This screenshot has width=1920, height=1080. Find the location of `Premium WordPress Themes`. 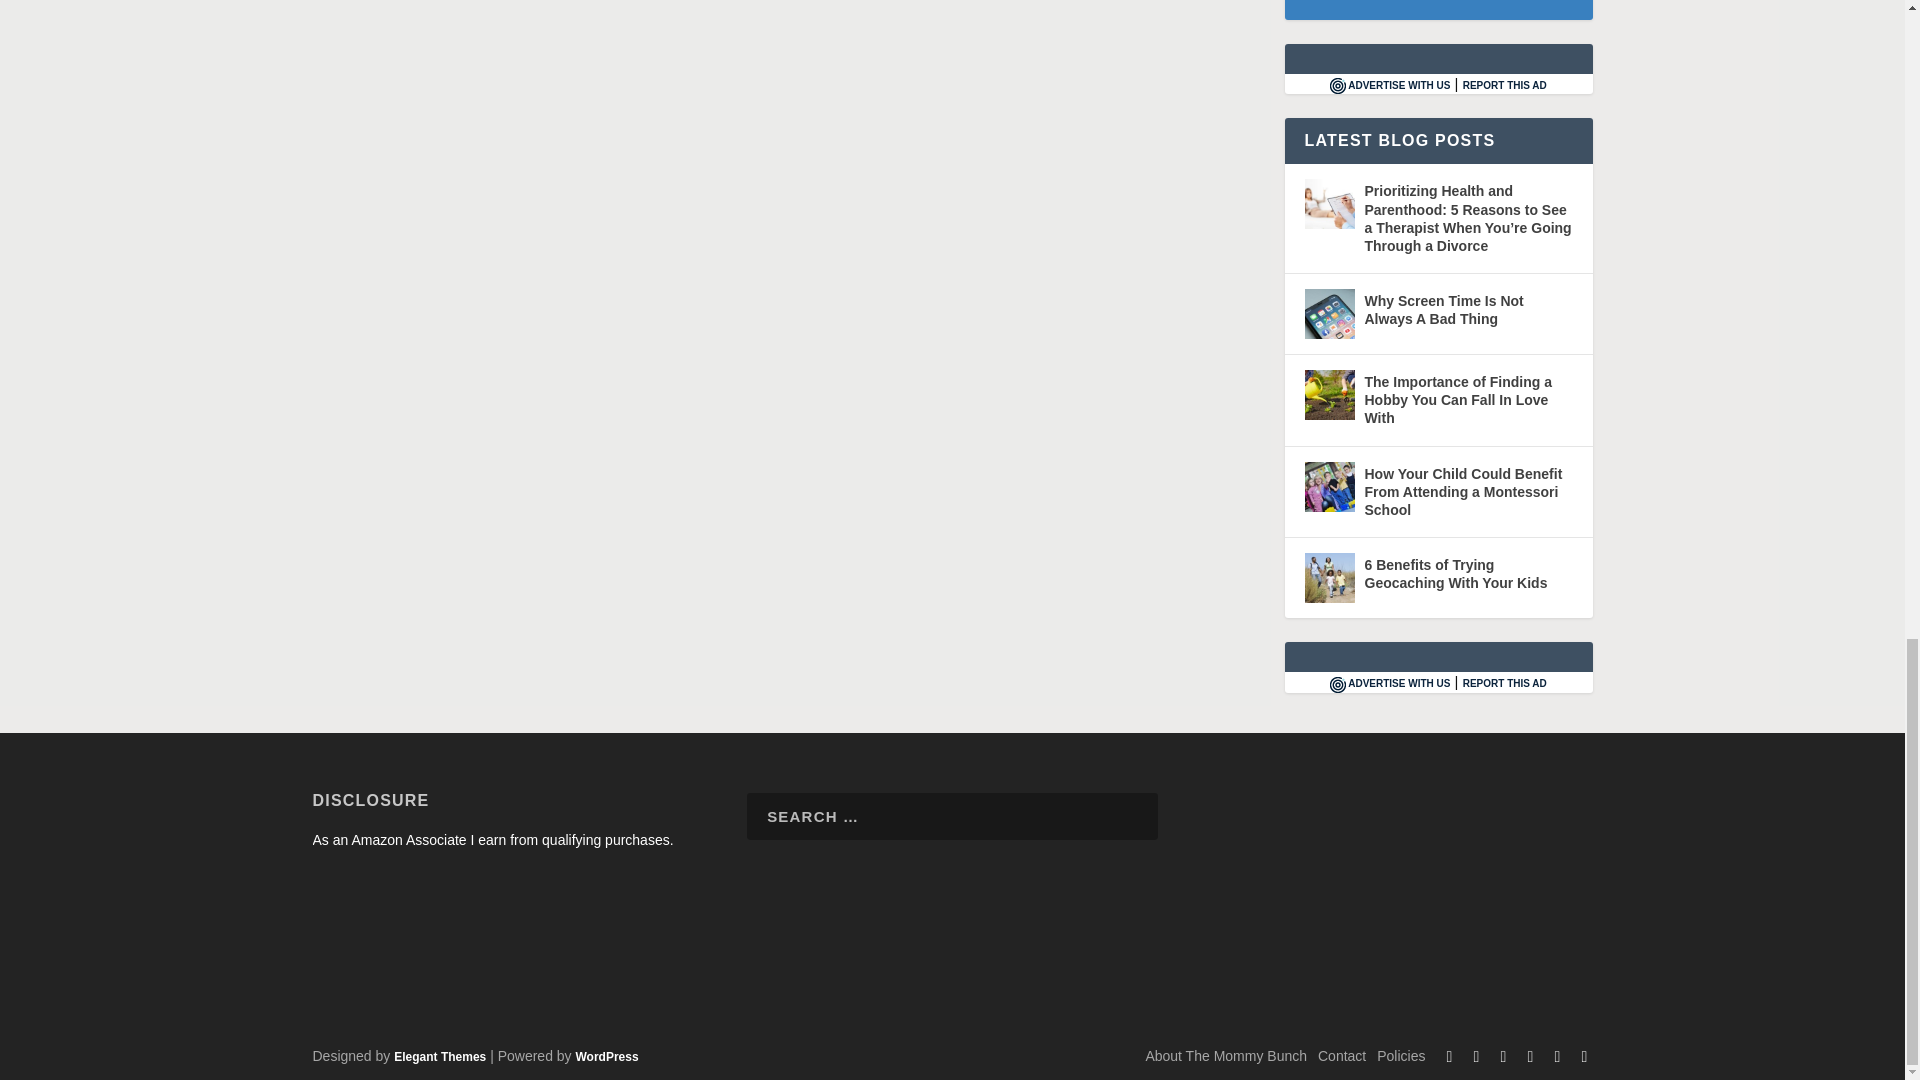

Premium WordPress Themes is located at coordinates (439, 1056).